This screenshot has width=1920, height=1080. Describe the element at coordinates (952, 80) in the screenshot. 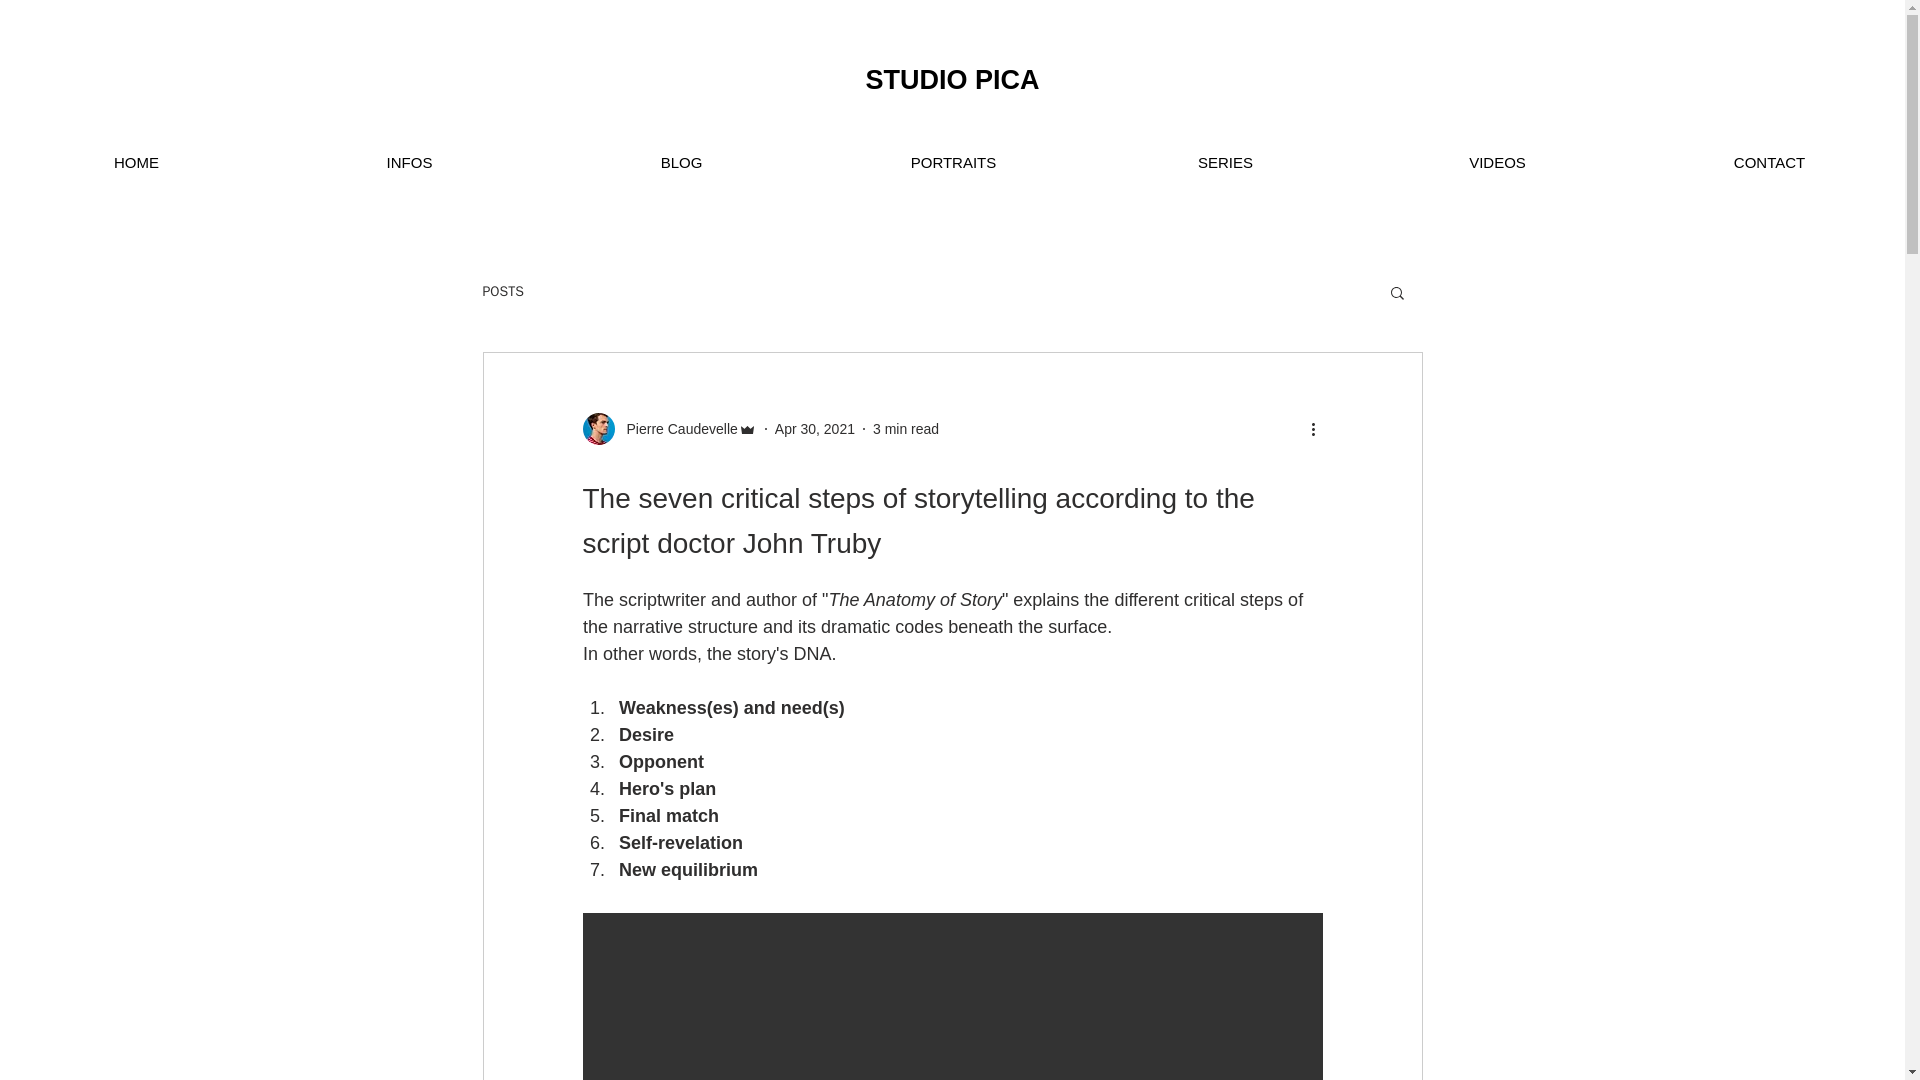

I see `STUDIO PICA` at that location.